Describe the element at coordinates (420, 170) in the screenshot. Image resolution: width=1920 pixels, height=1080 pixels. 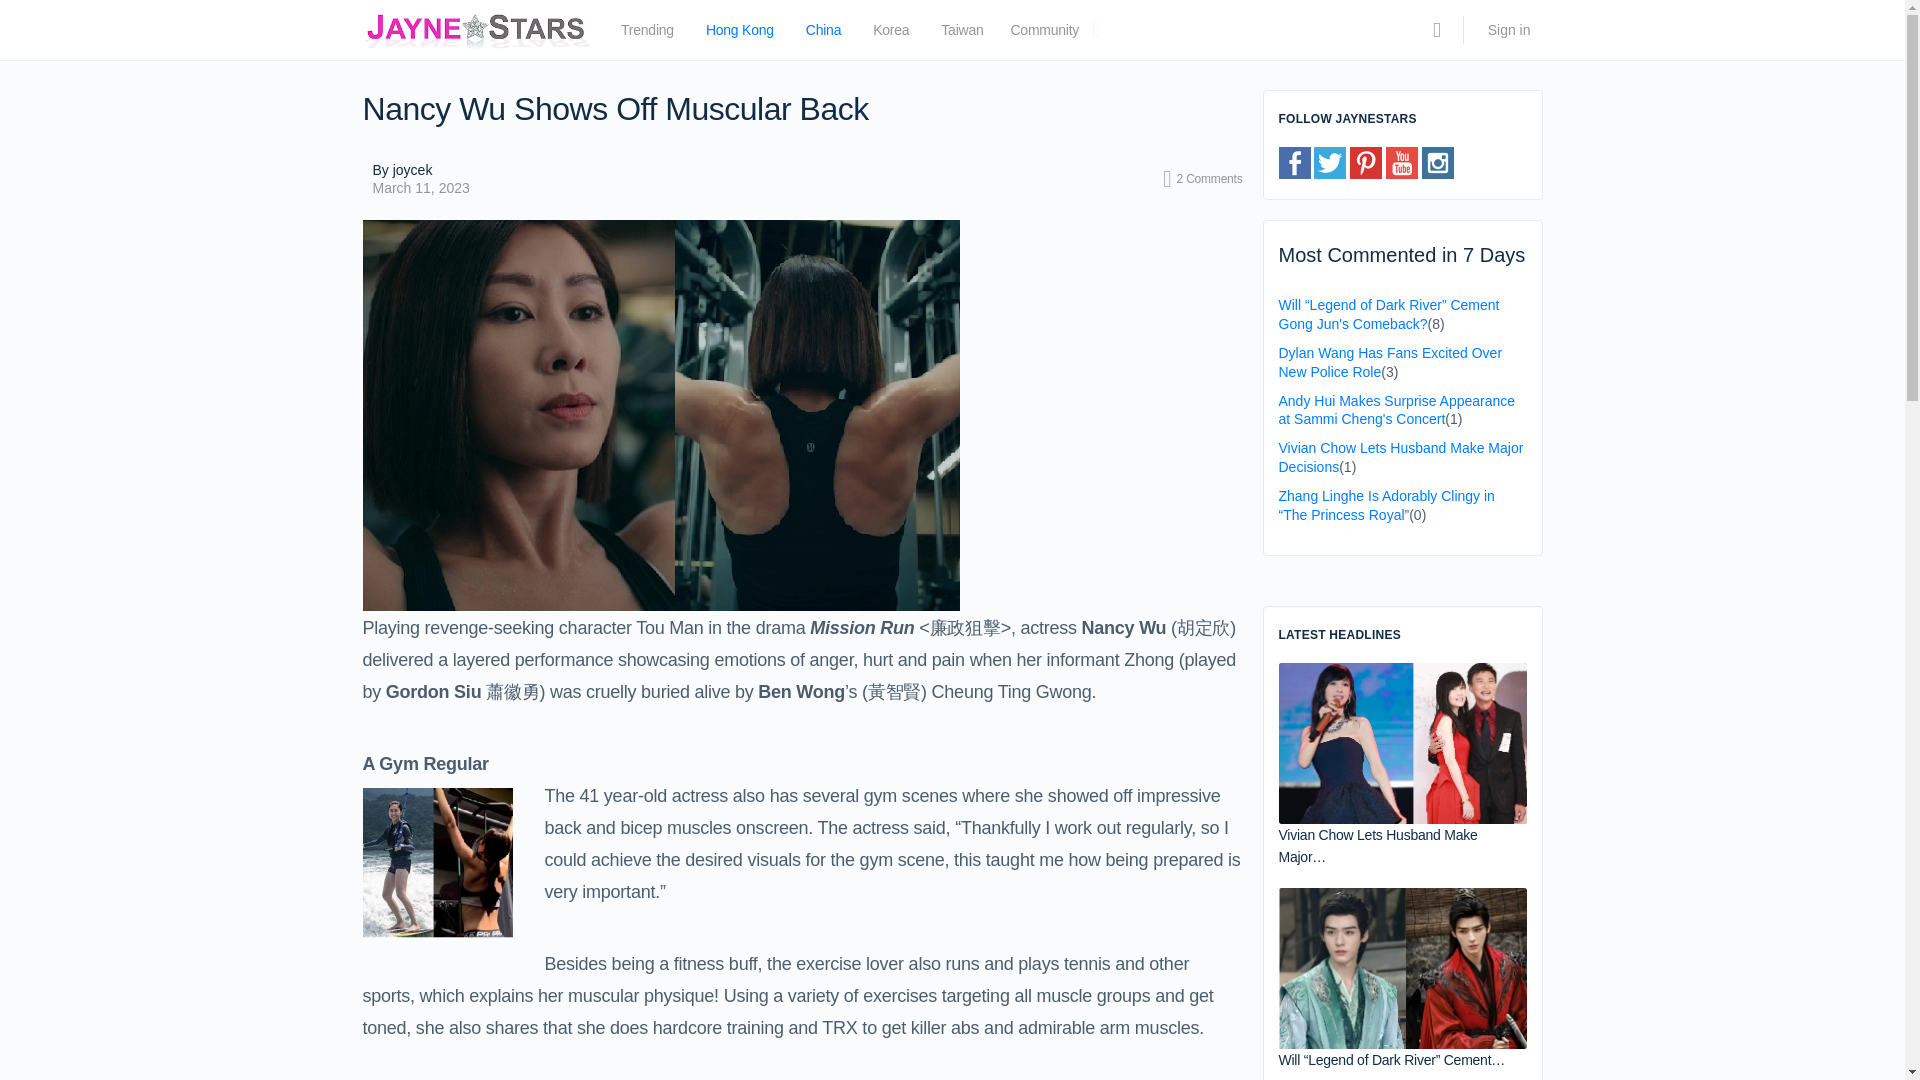
I see `By joycek` at that location.